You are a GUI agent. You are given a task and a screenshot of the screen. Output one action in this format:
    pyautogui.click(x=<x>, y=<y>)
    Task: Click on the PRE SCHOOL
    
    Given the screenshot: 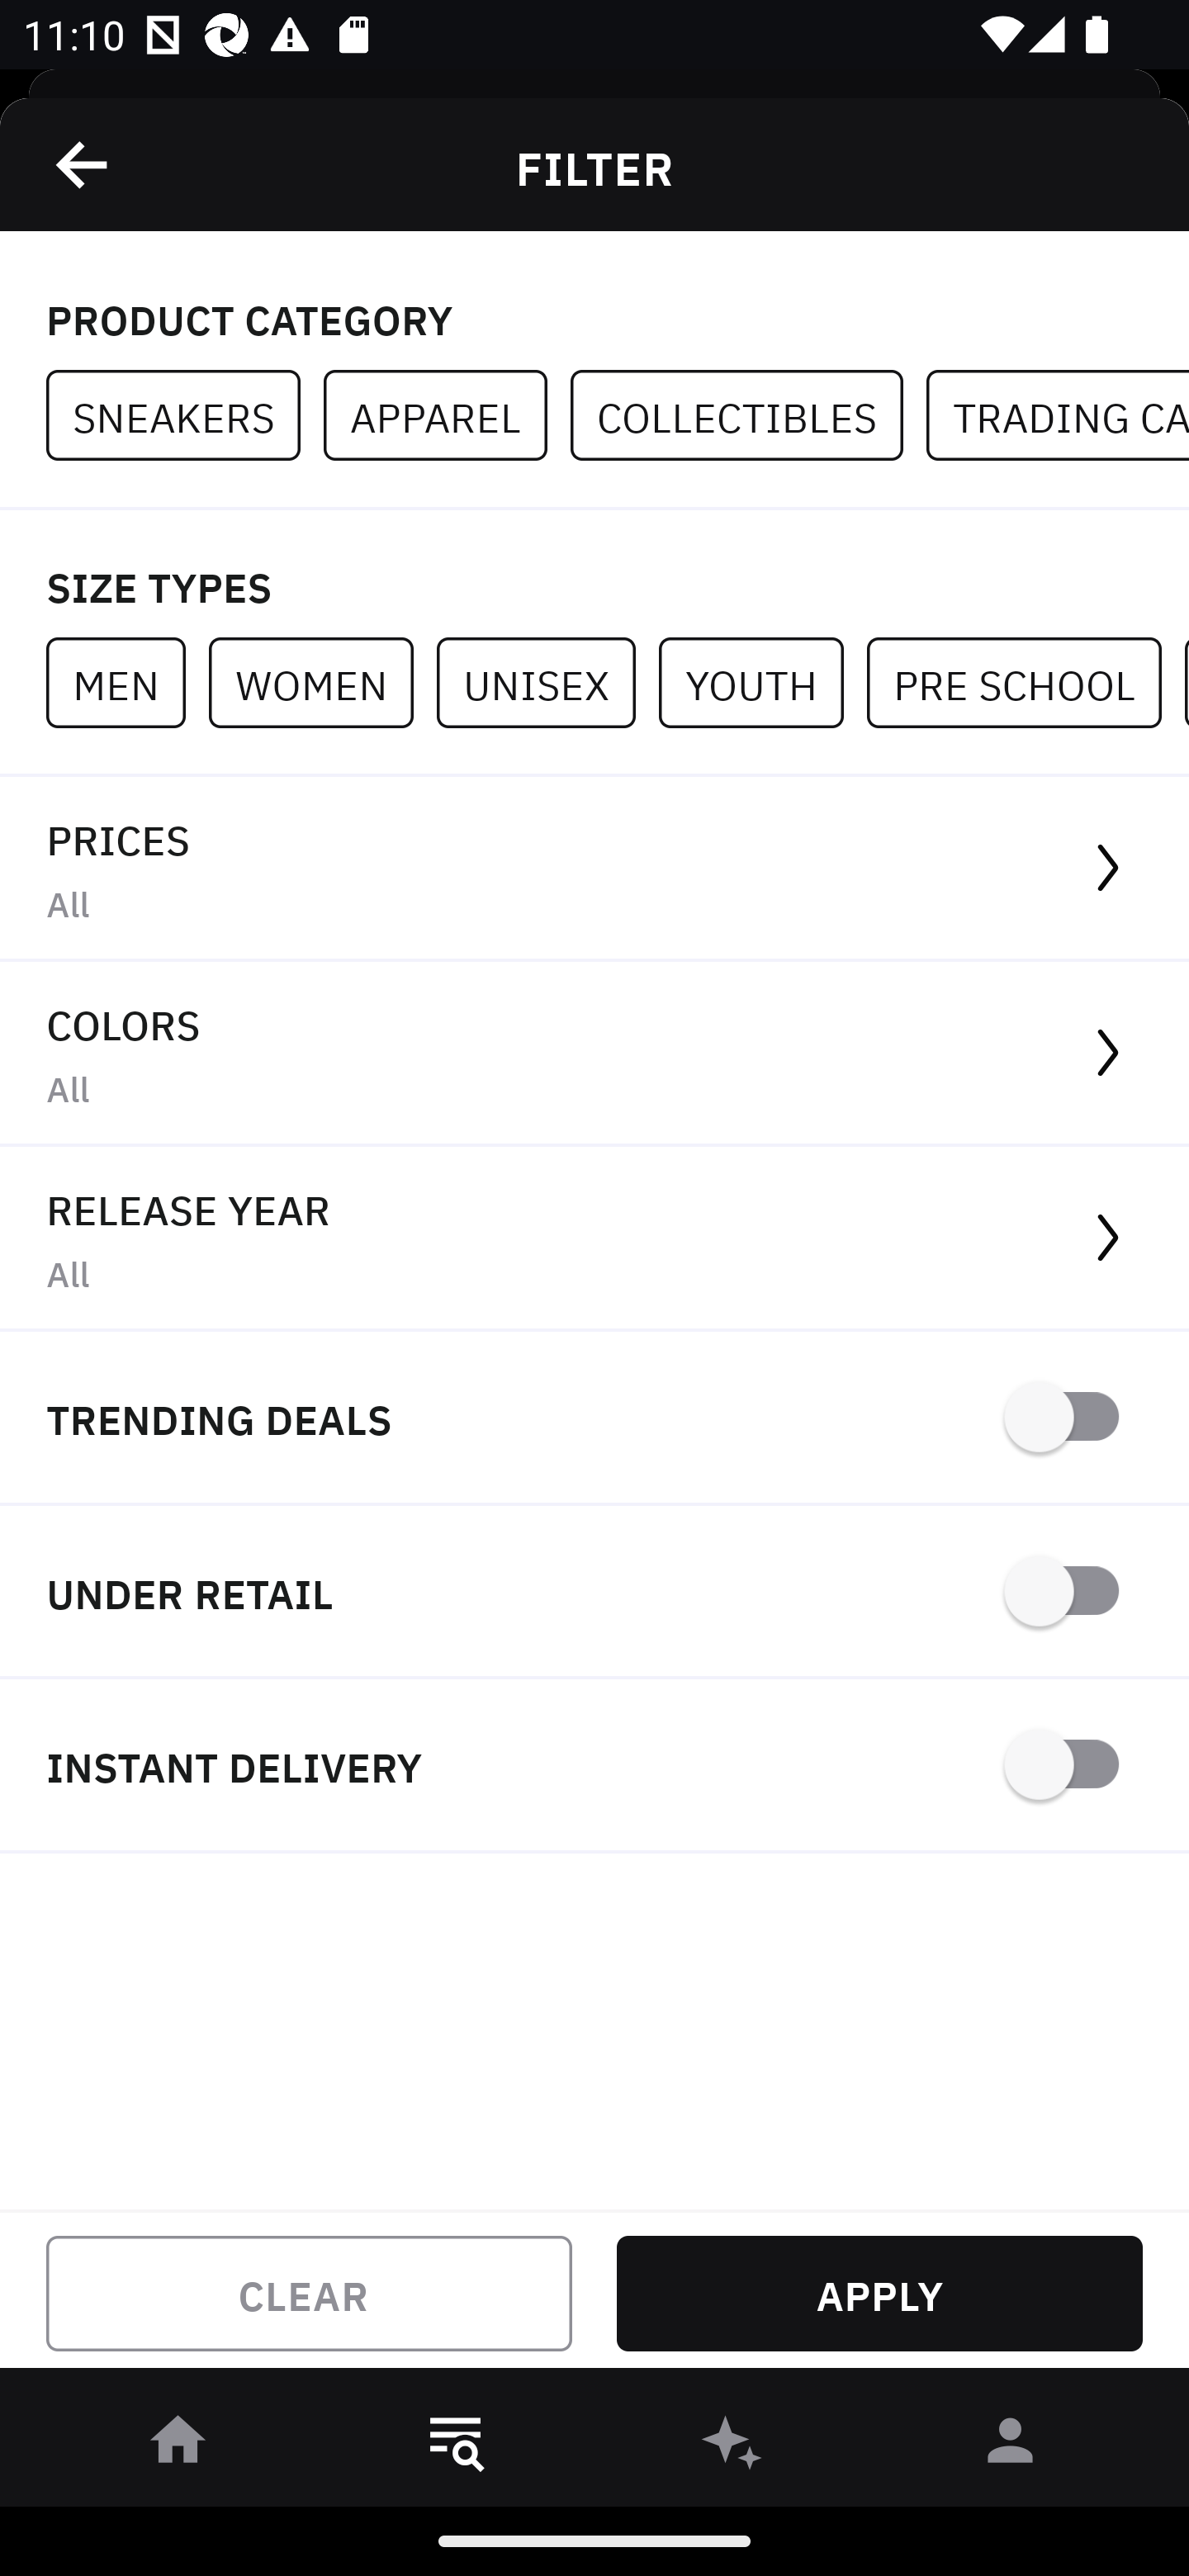 What is the action you would take?
    pyautogui.click(x=1026, y=682)
    